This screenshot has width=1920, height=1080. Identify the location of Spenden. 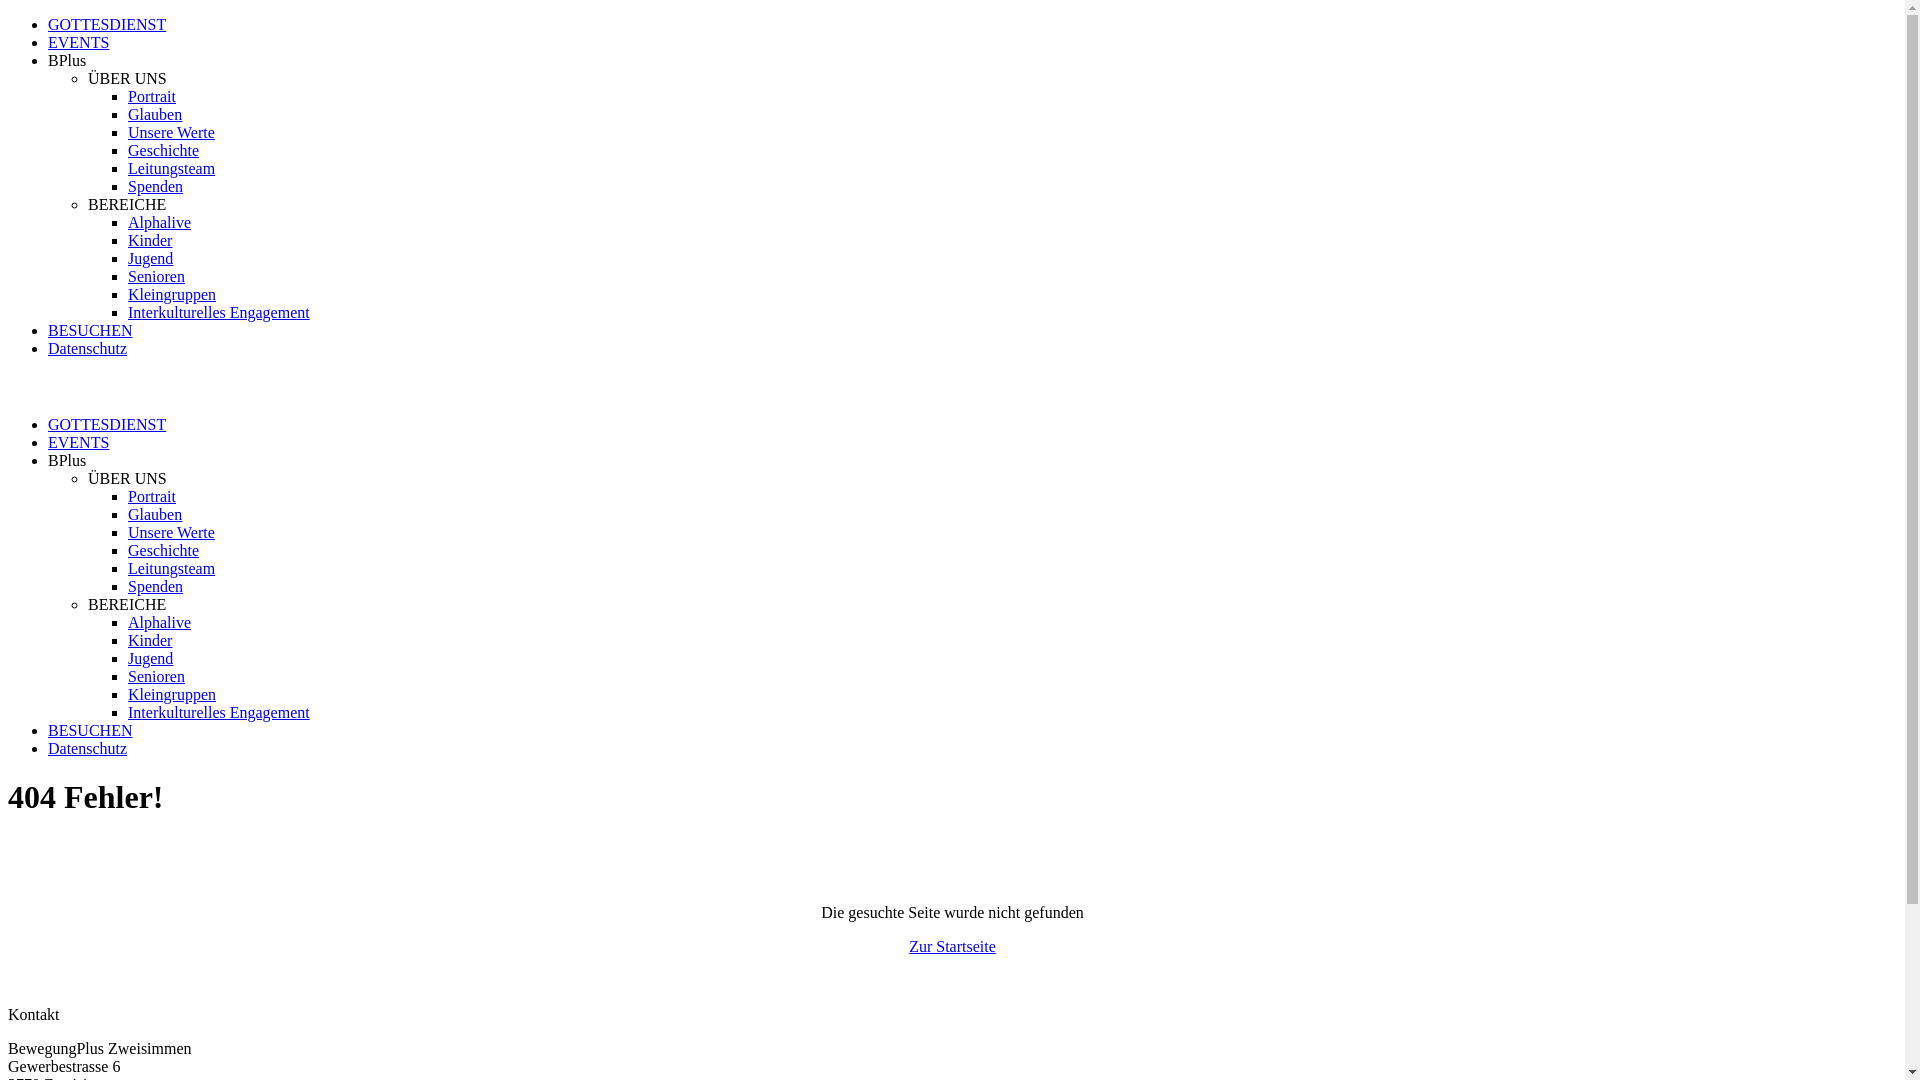
(156, 586).